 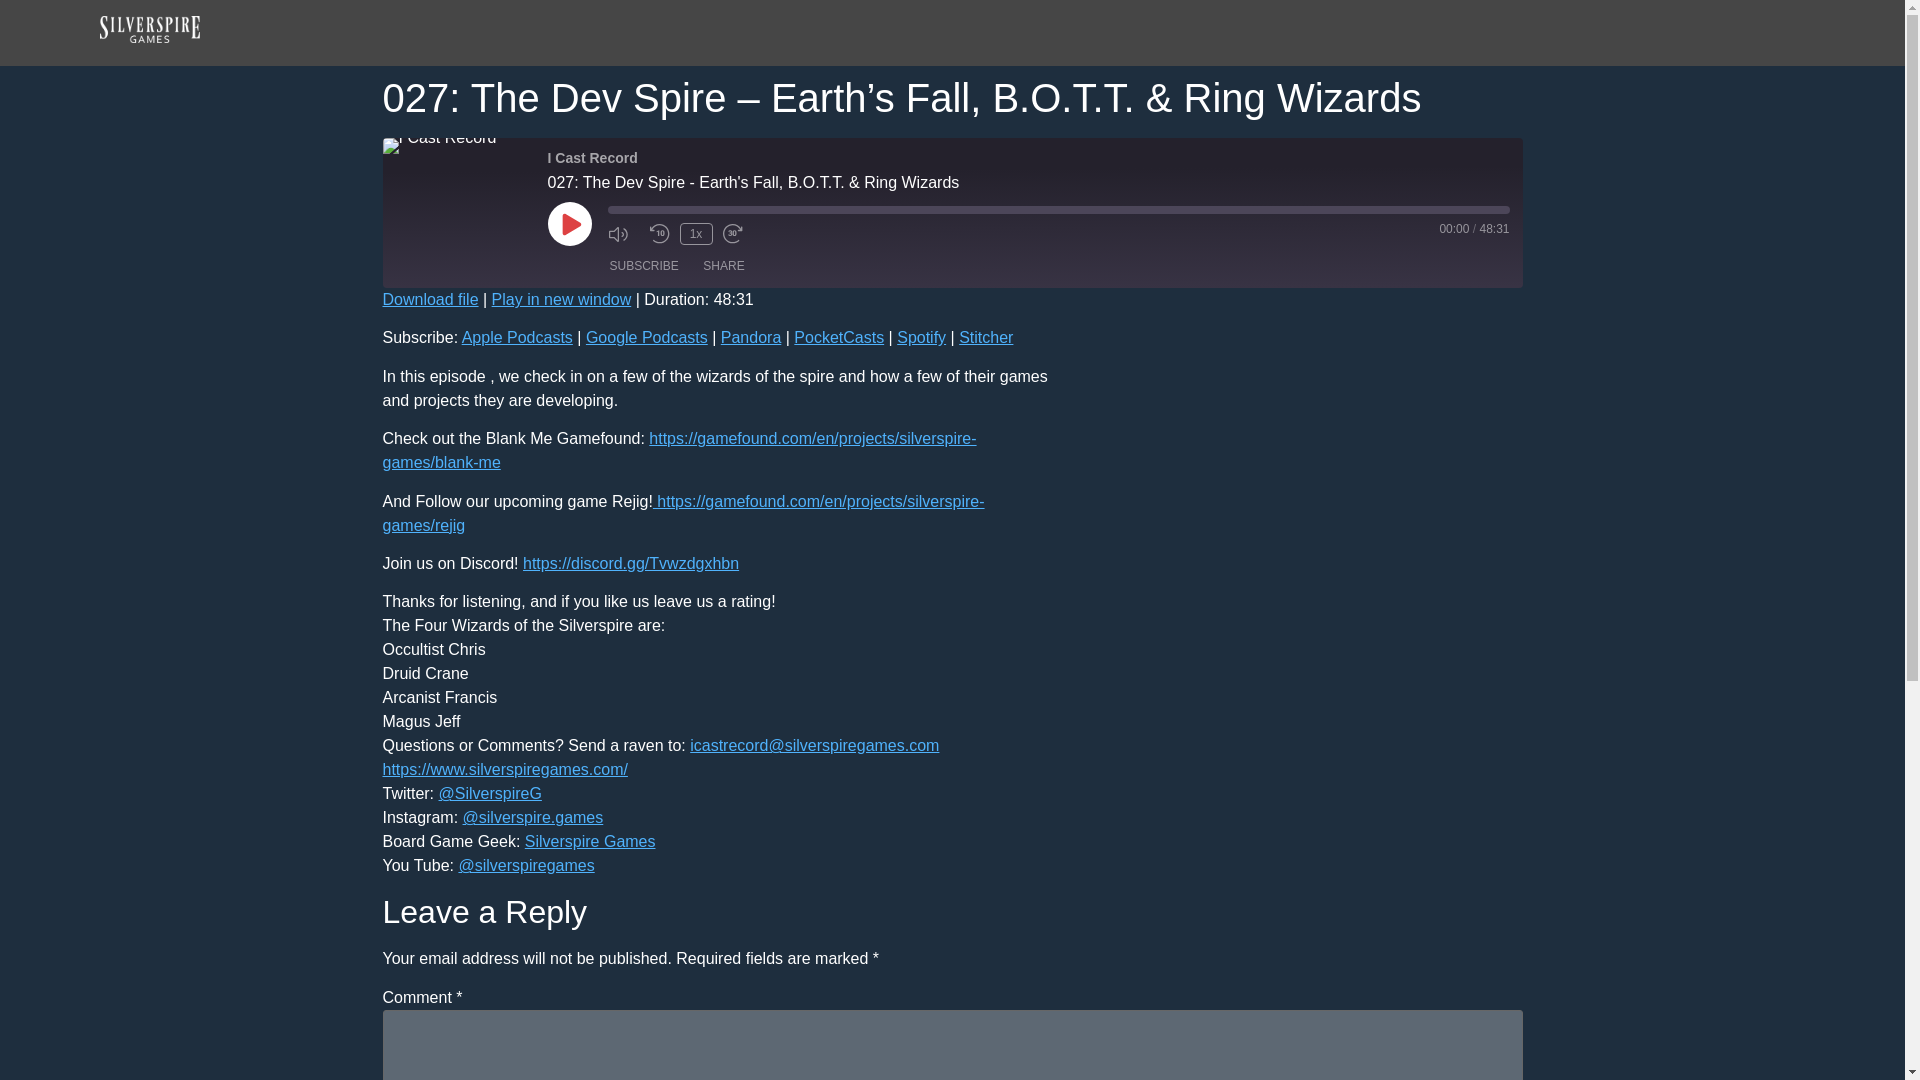 What do you see at coordinates (724, 265) in the screenshot?
I see `SHARE` at bounding box center [724, 265].